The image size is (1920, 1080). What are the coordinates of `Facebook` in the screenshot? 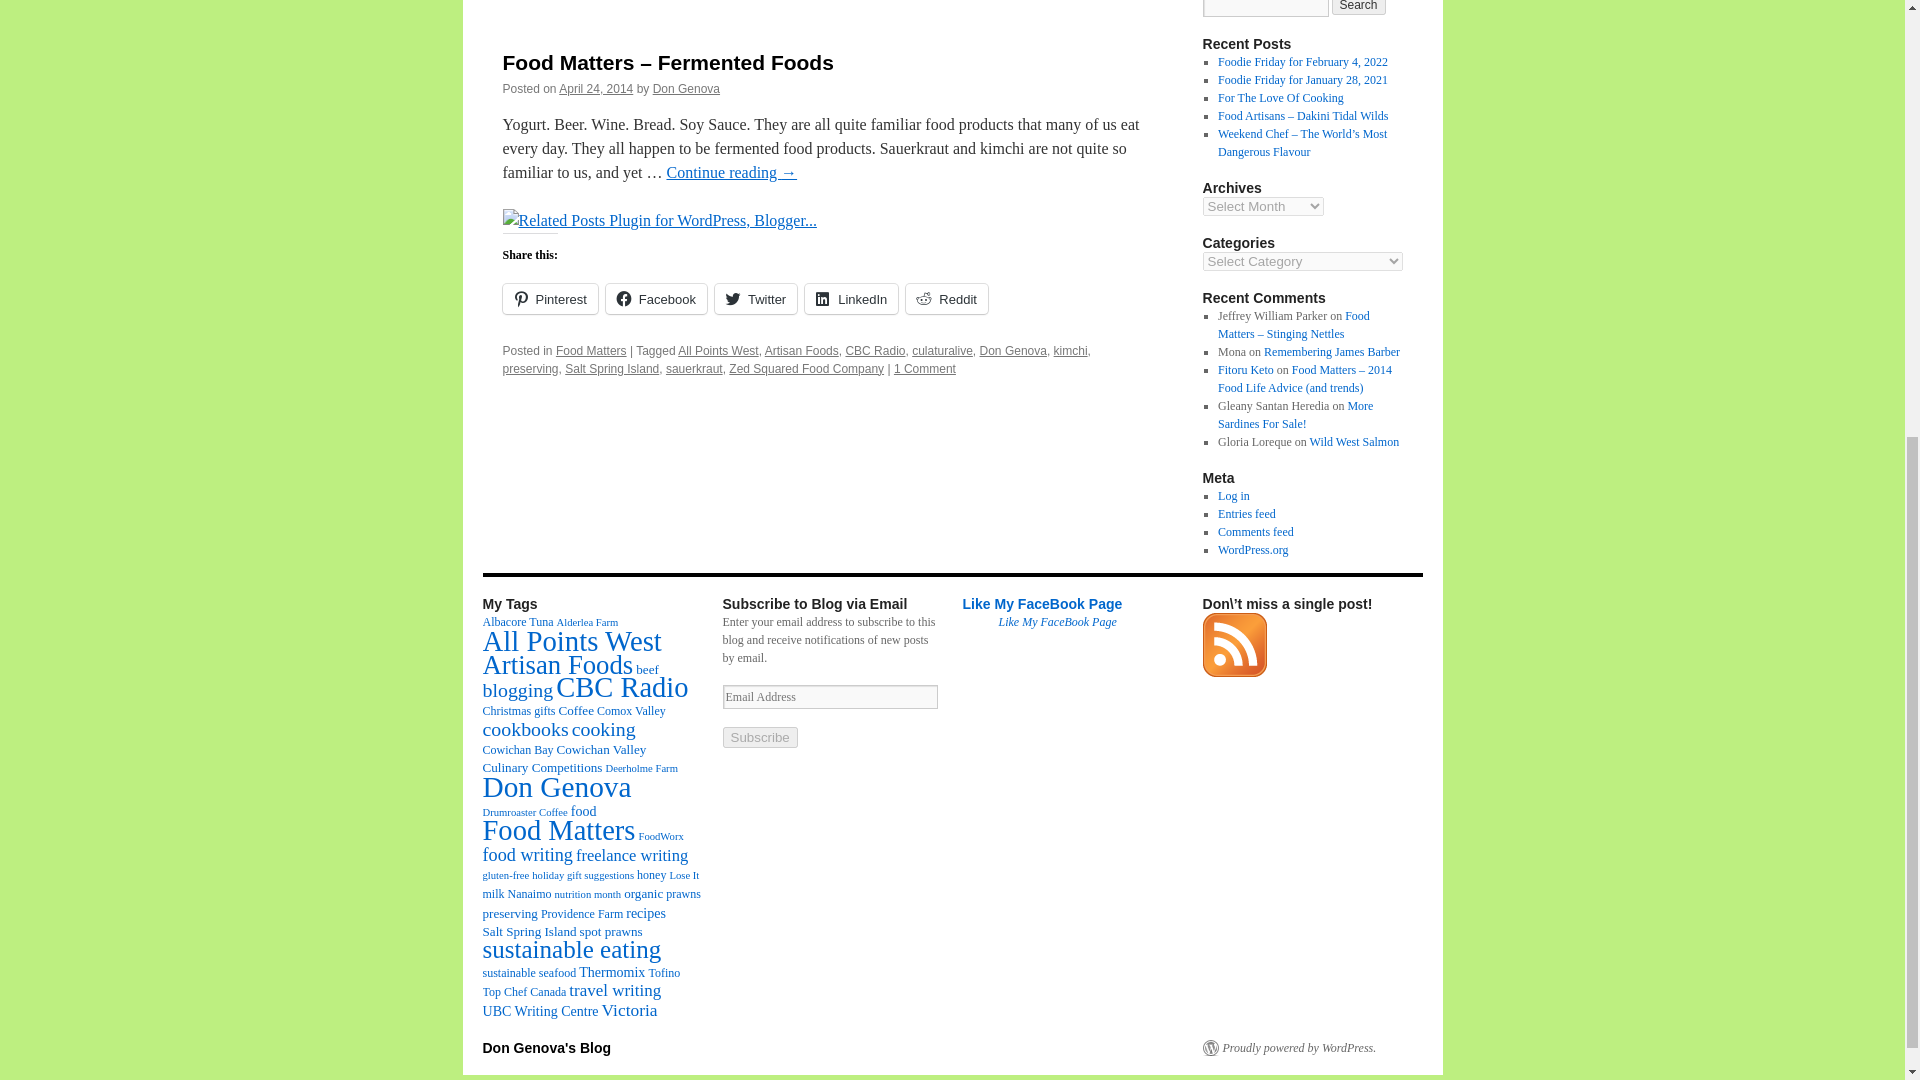 It's located at (656, 299).